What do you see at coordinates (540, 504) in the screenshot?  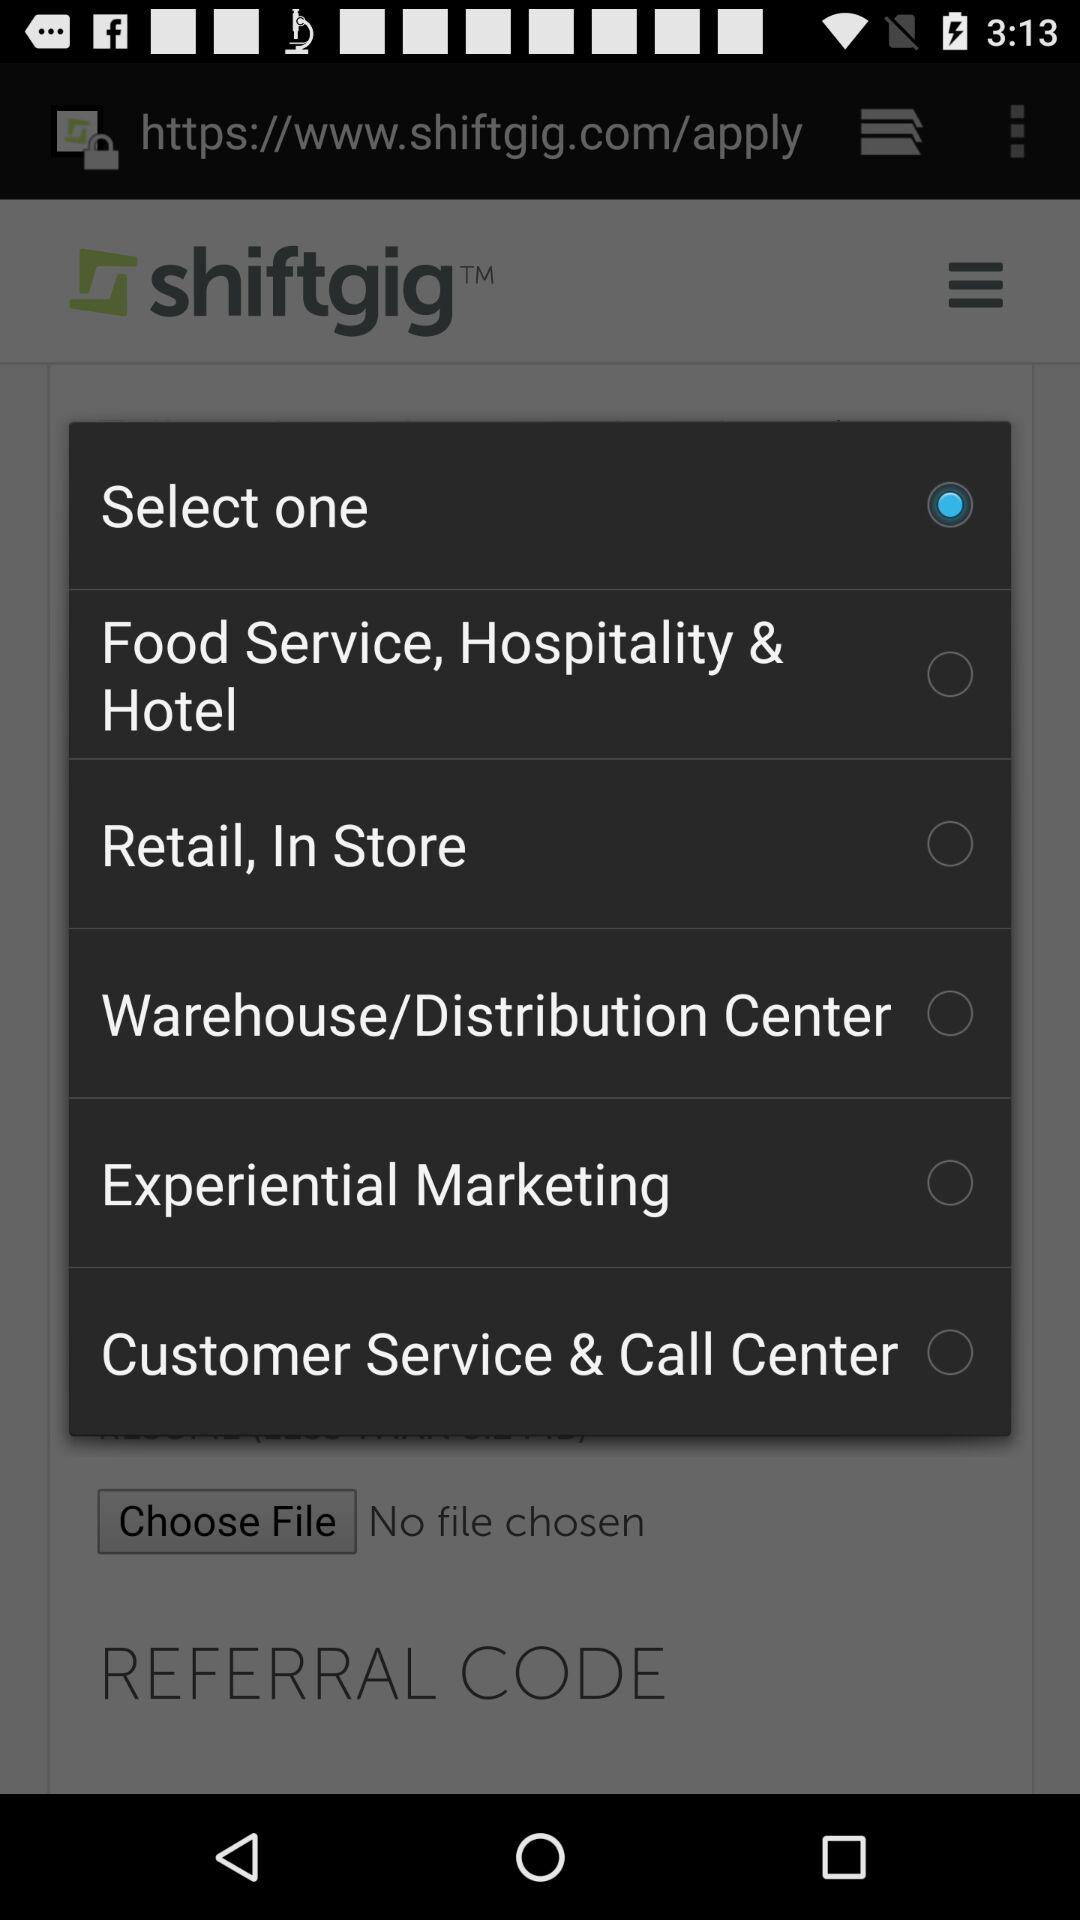 I see `open the checkbox above the food service hospitality checkbox` at bounding box center [540, 504].